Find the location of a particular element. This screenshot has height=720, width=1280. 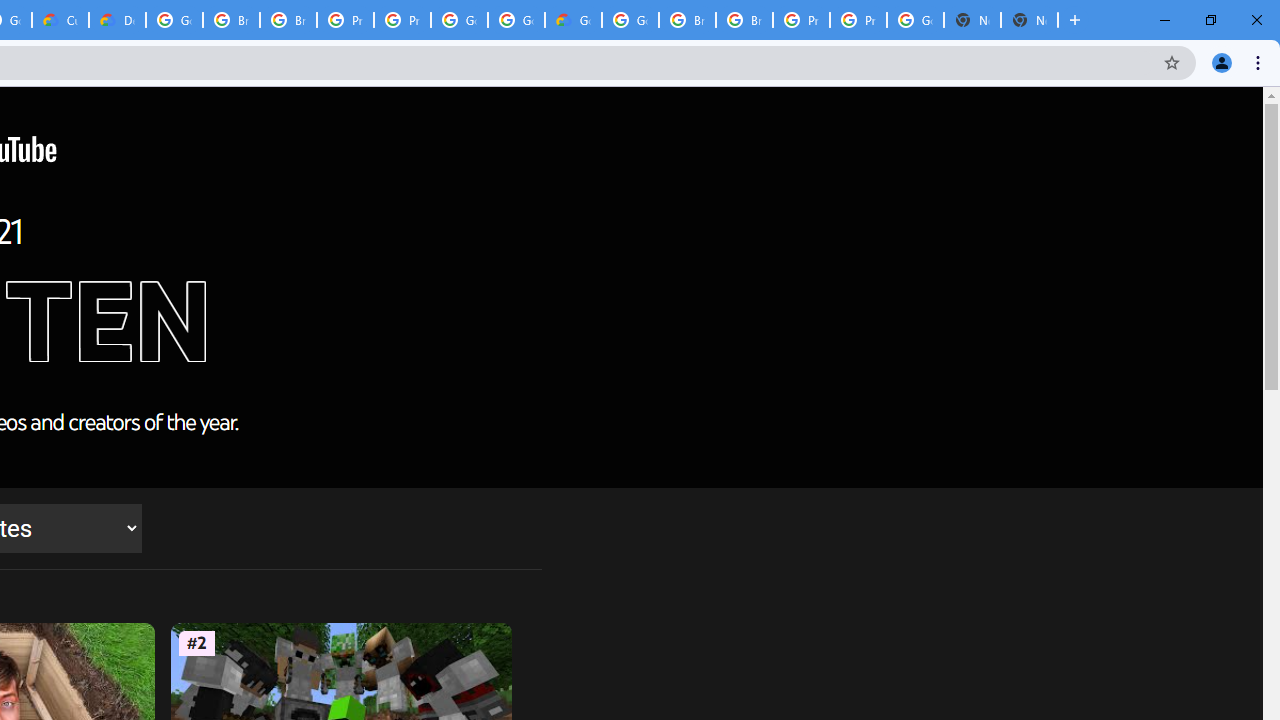

Browse Chrome as a guest - Computer - Google Chrome Help is located at coordinates (231, 20).